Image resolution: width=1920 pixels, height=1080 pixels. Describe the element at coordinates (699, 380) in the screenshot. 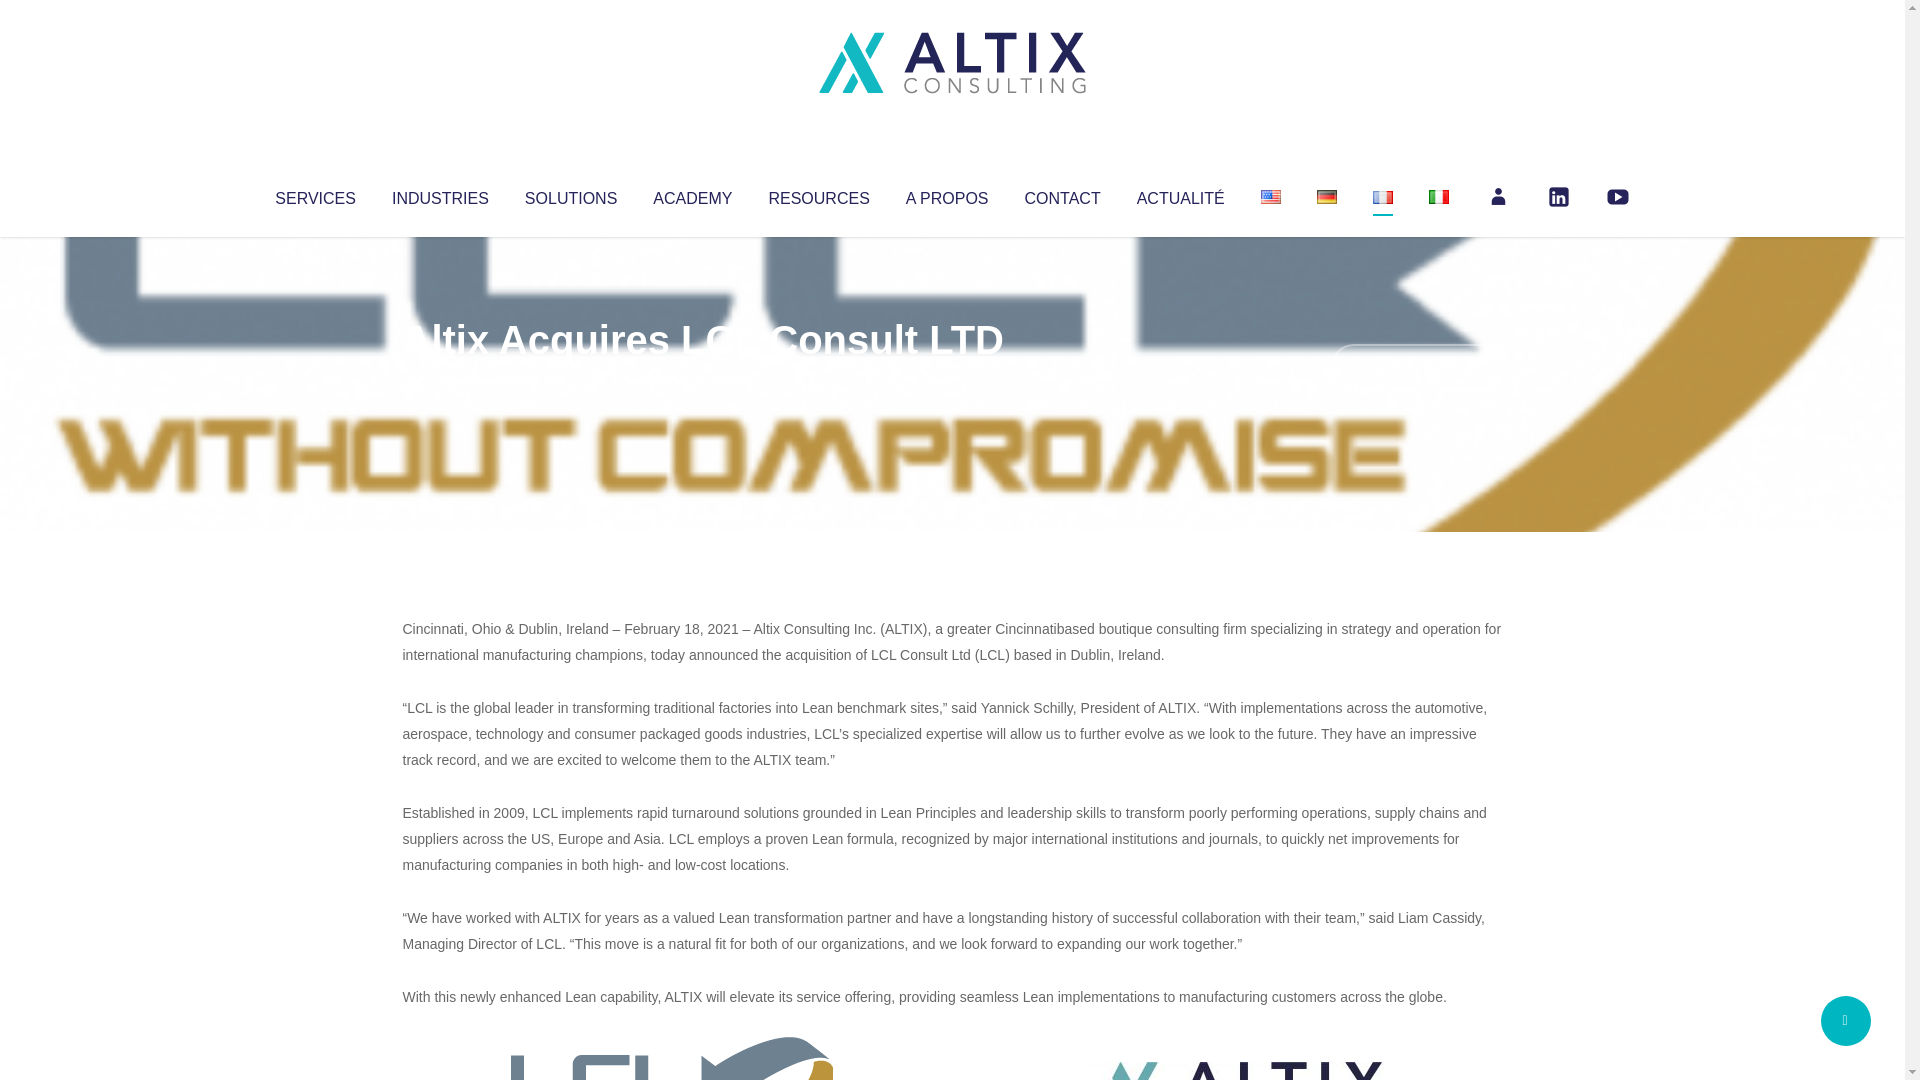

I see `Uncategorized` at that location.